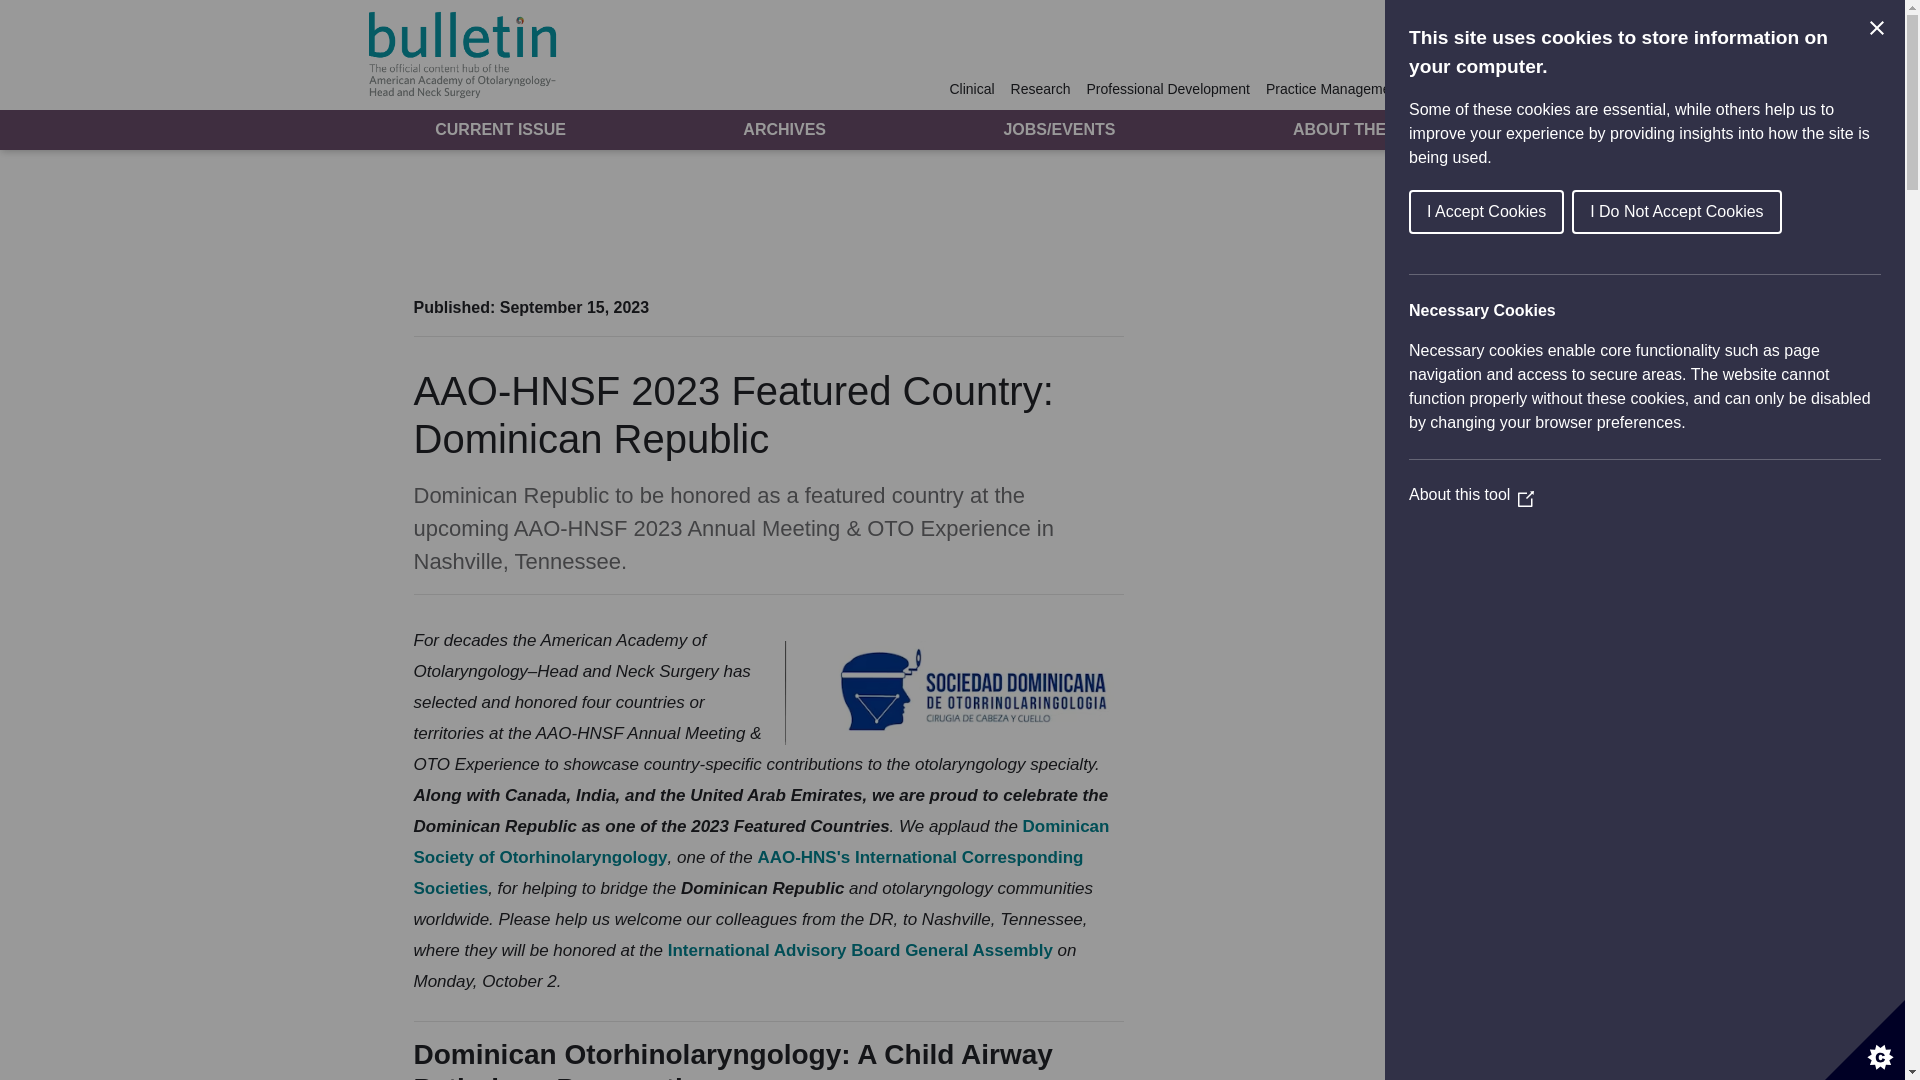 The width and height of the screenshot is (1920, 1080). I want to click on 3rd party ad content, so click(1320, 420).